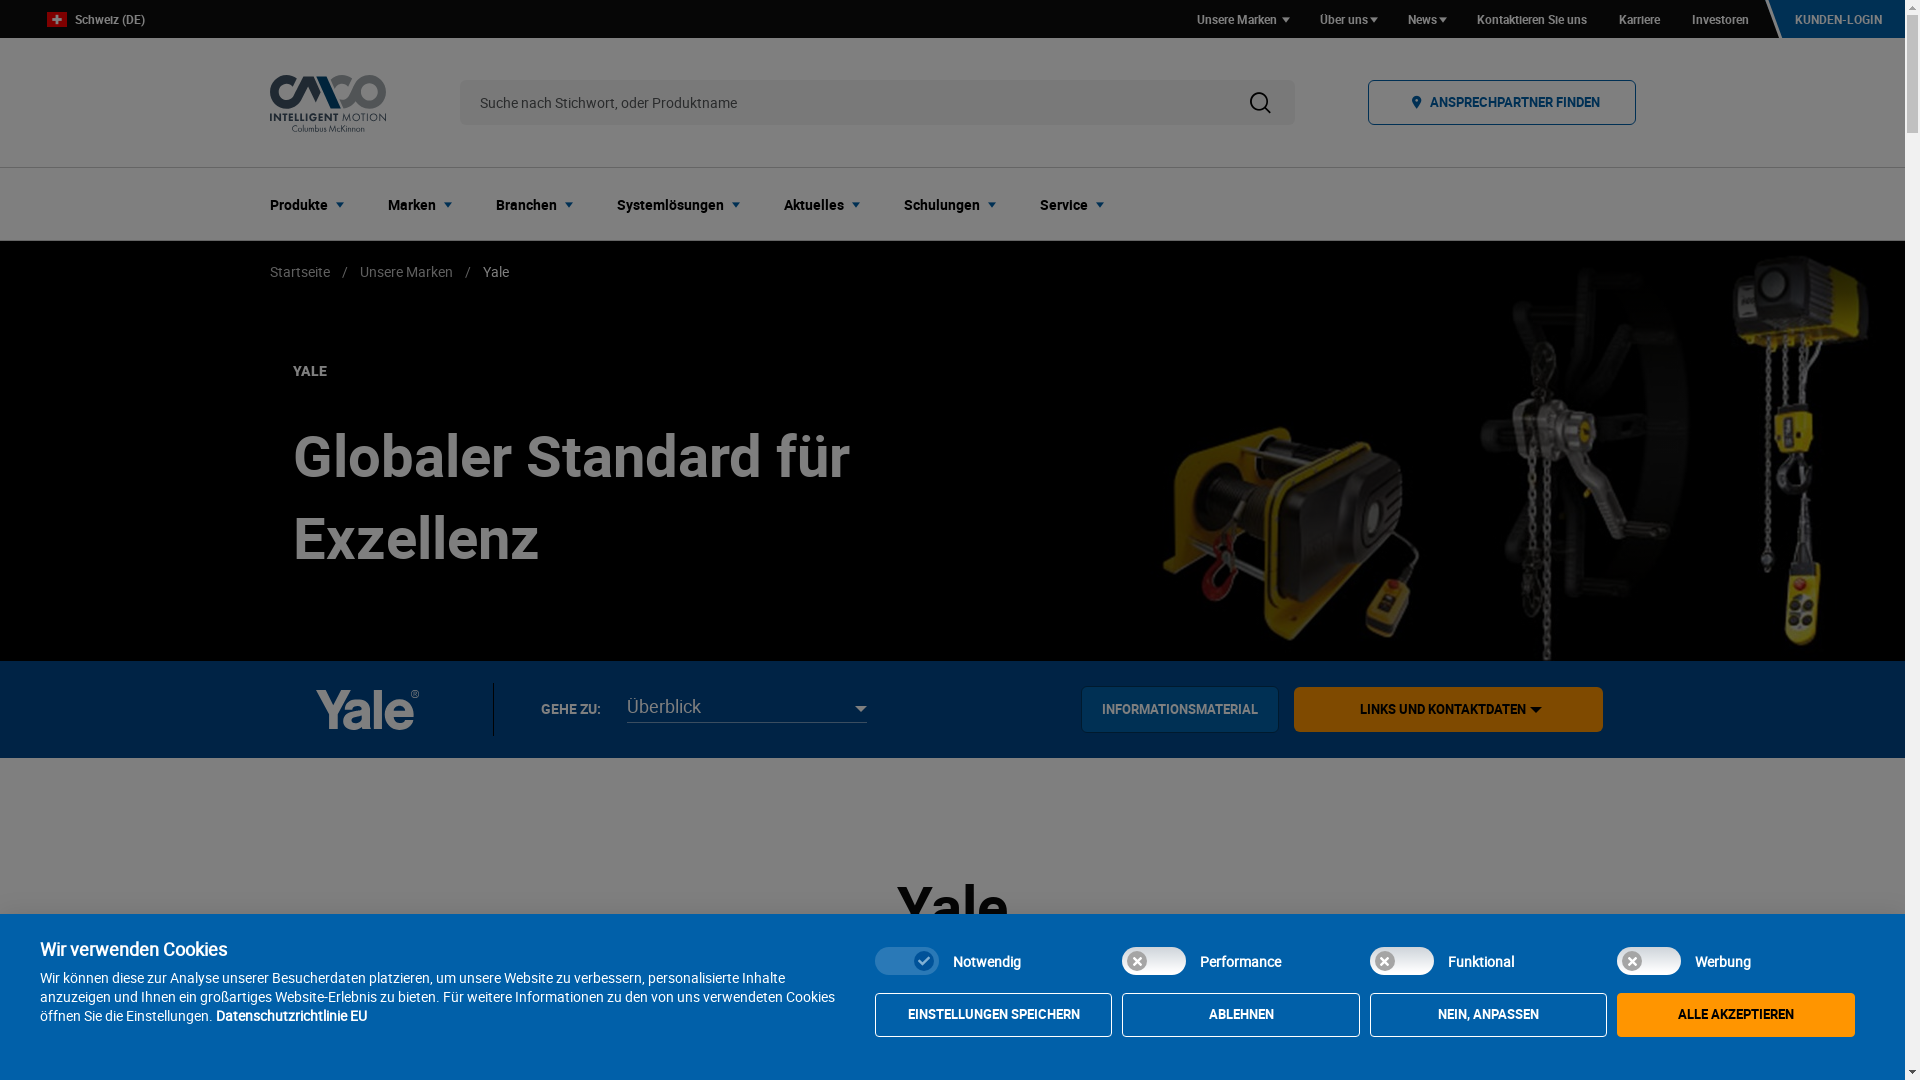  I want to click on LINKS UND KONTAKTDATEN, so click(1443, 710).